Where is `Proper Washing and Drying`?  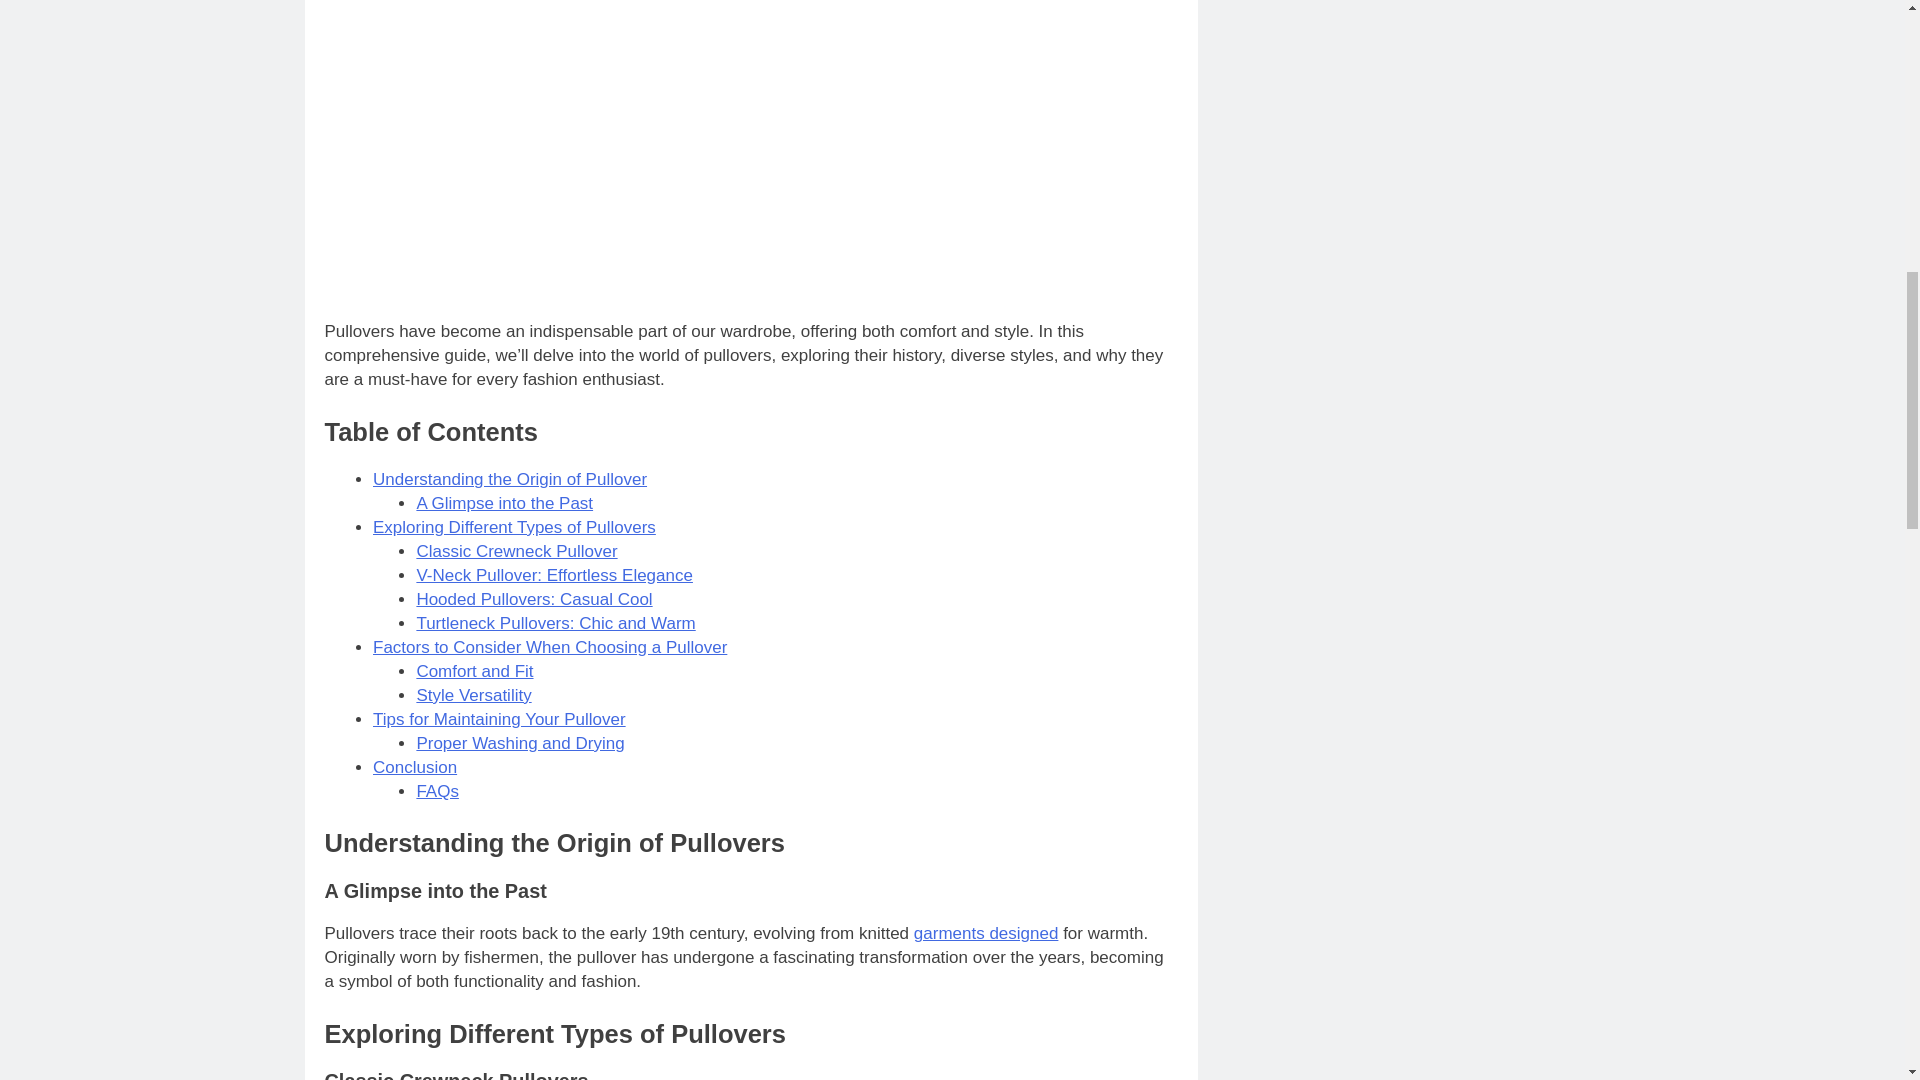 Proper Washing and Drying is located at coordinates (520, 743).